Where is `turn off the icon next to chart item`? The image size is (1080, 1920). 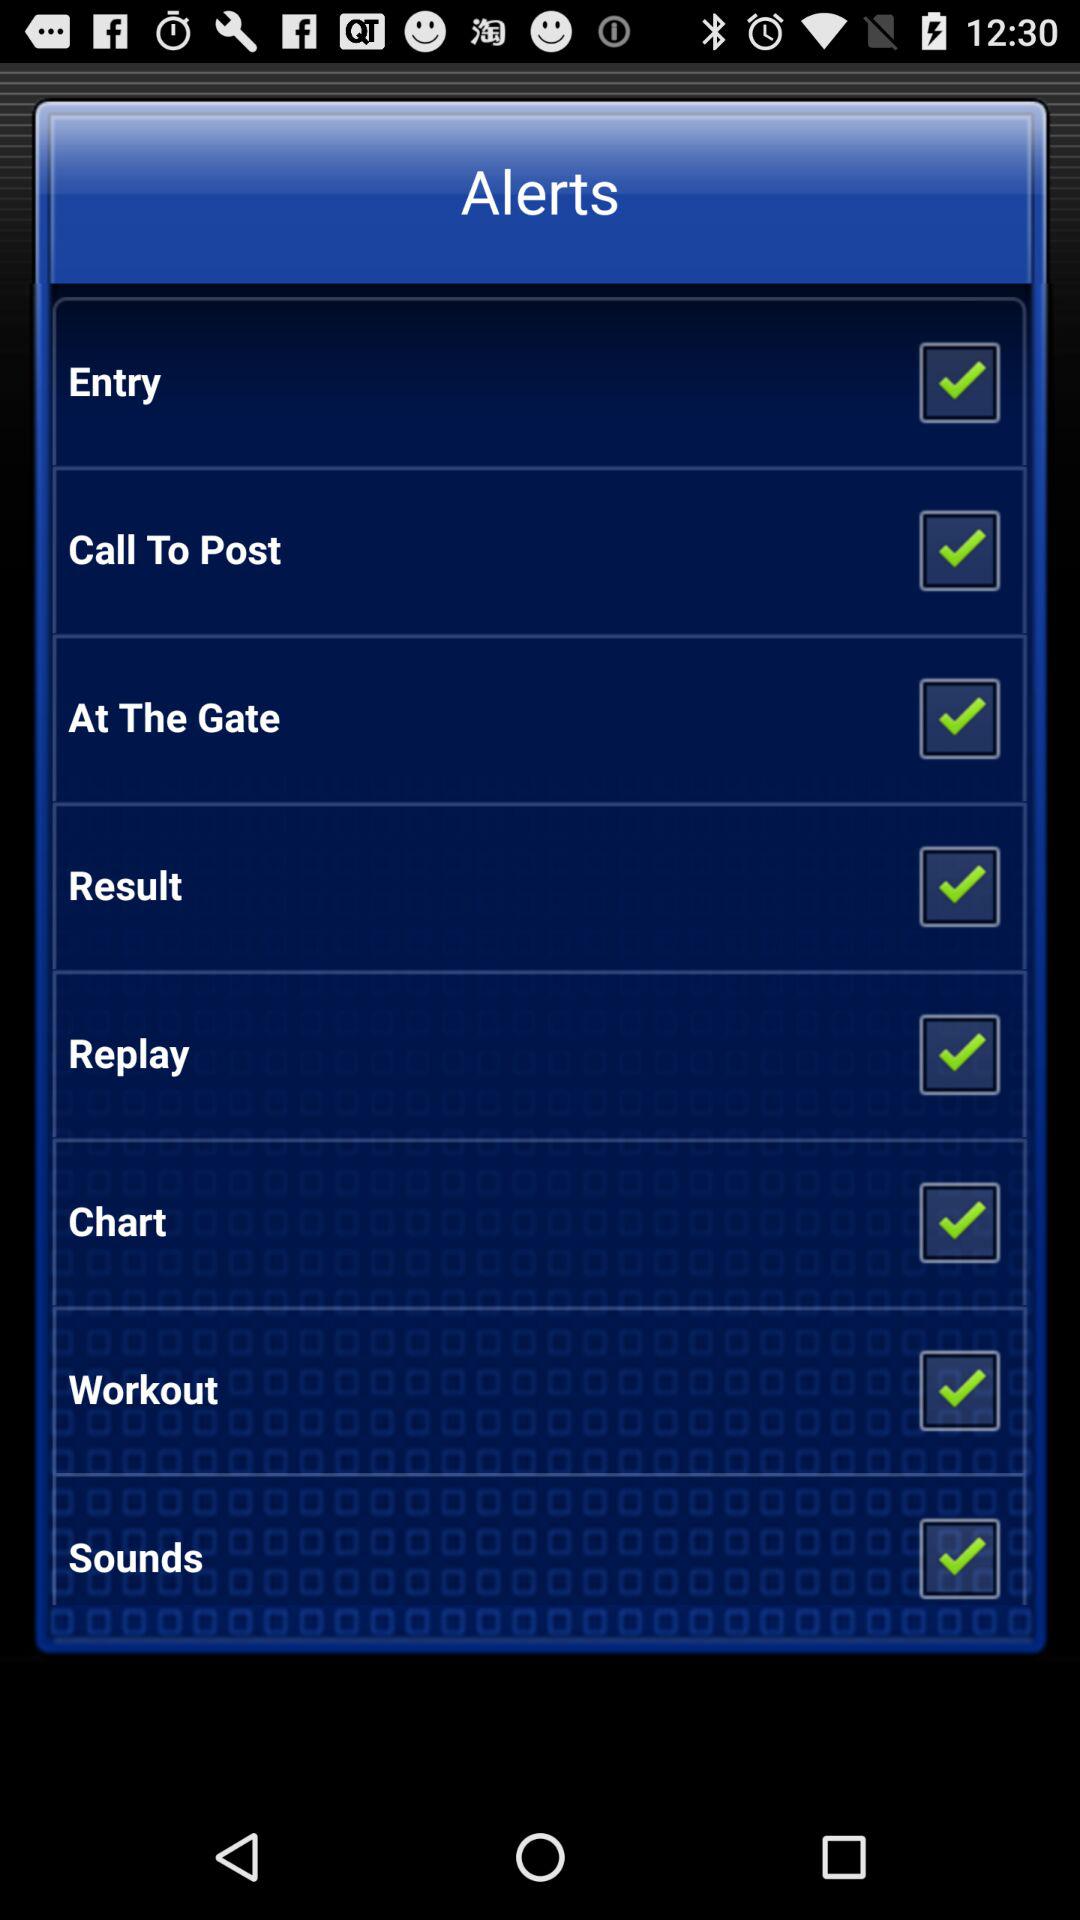 turn off the icon next to chart item is located at coordinates (958, 1220).